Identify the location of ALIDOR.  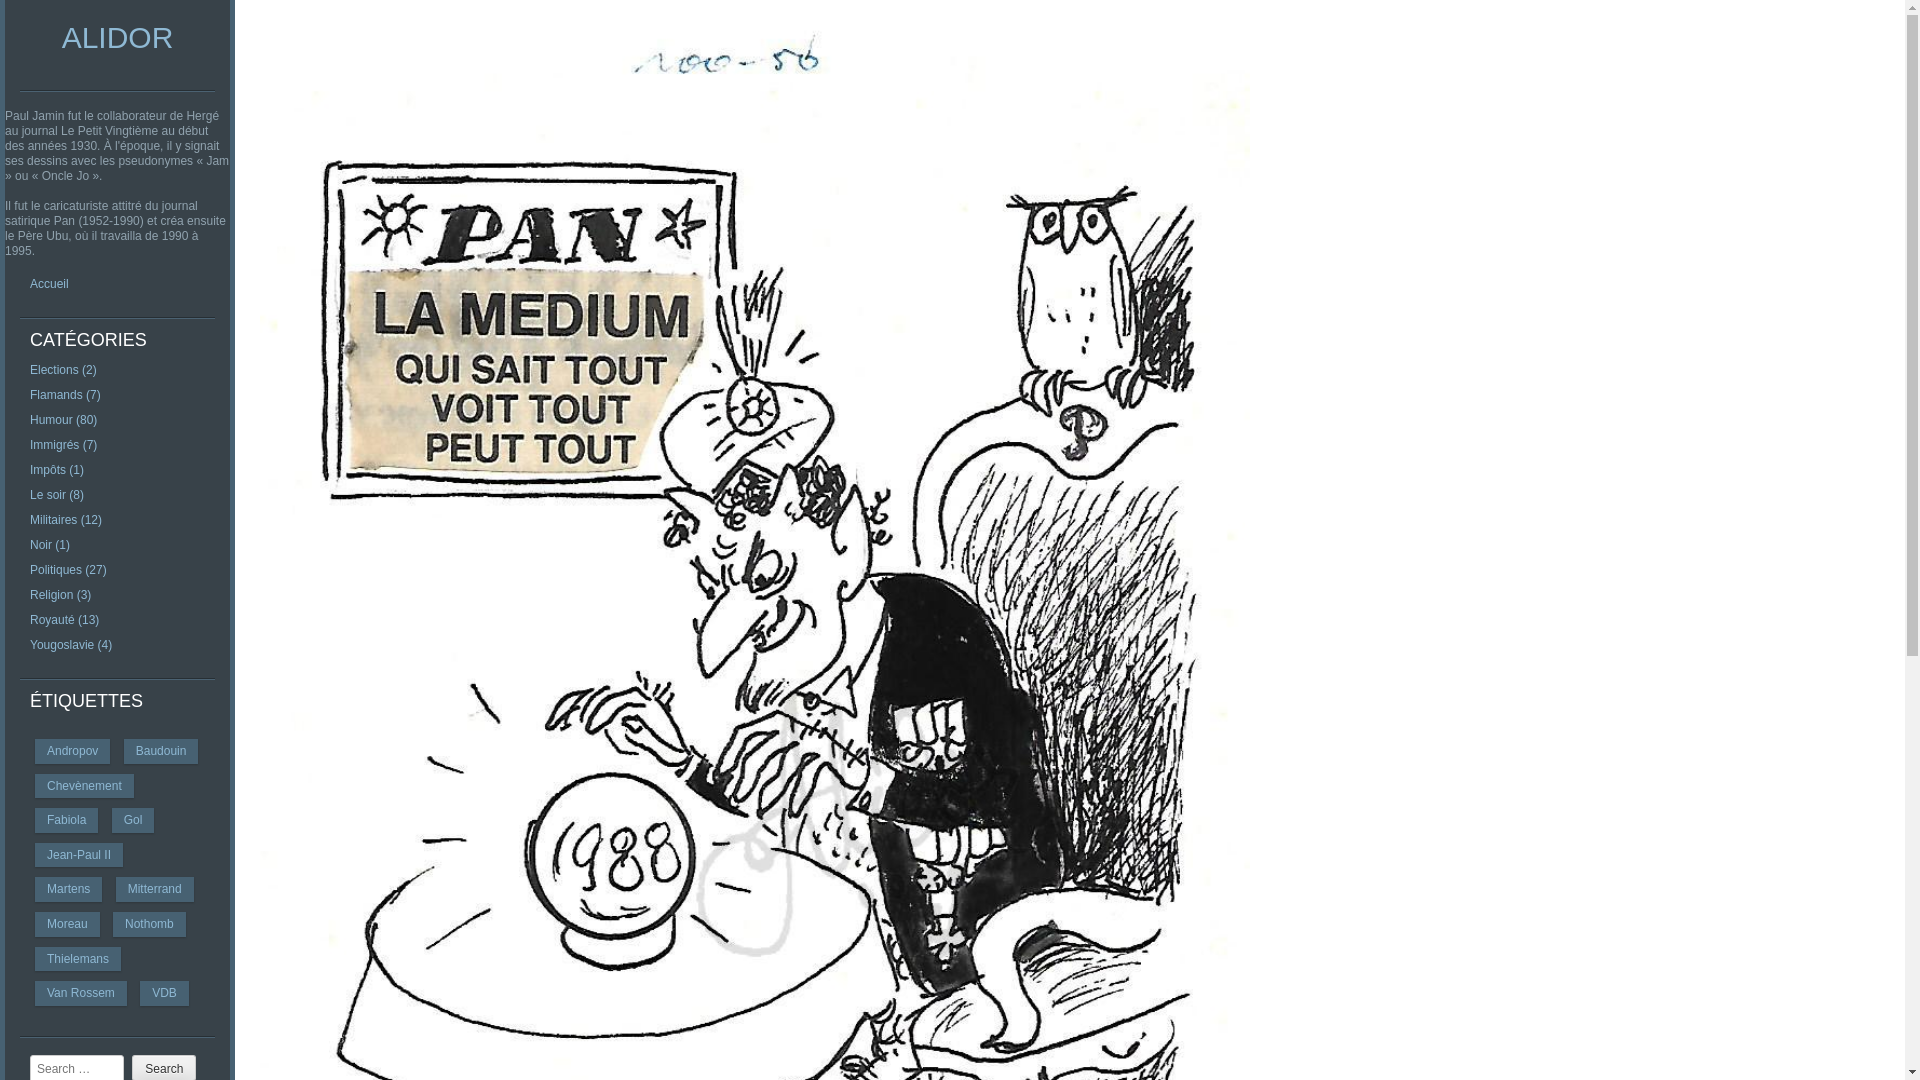
(118, 38).